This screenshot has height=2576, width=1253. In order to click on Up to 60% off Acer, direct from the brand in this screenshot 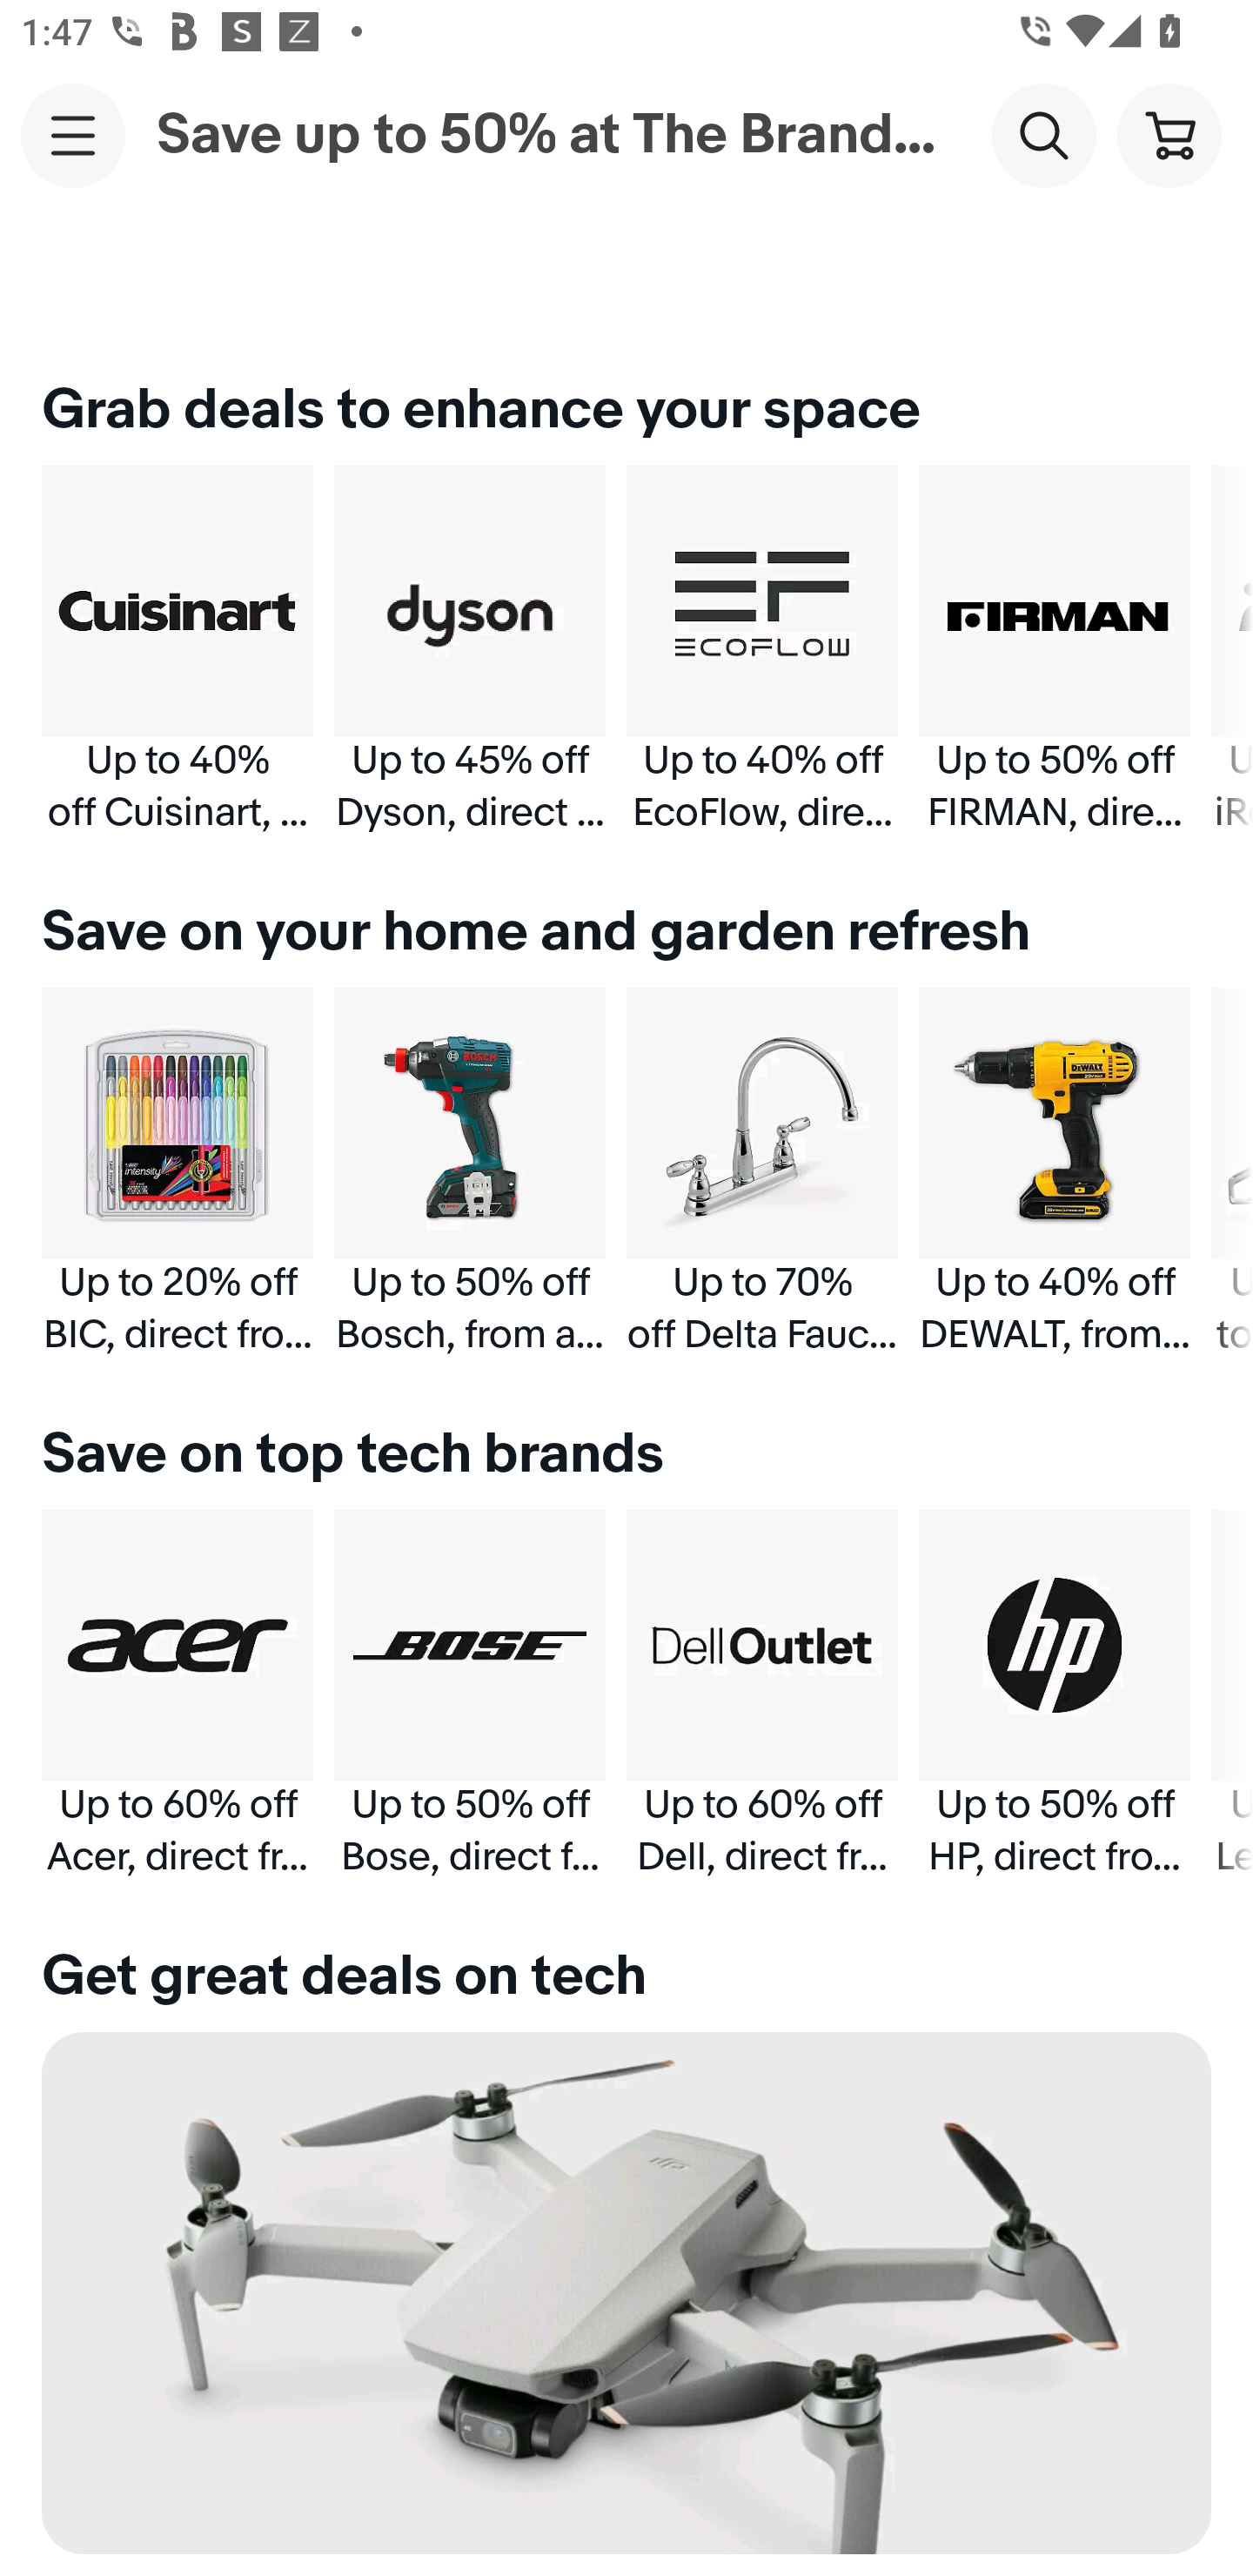, I will do `click(178, 1694)`.